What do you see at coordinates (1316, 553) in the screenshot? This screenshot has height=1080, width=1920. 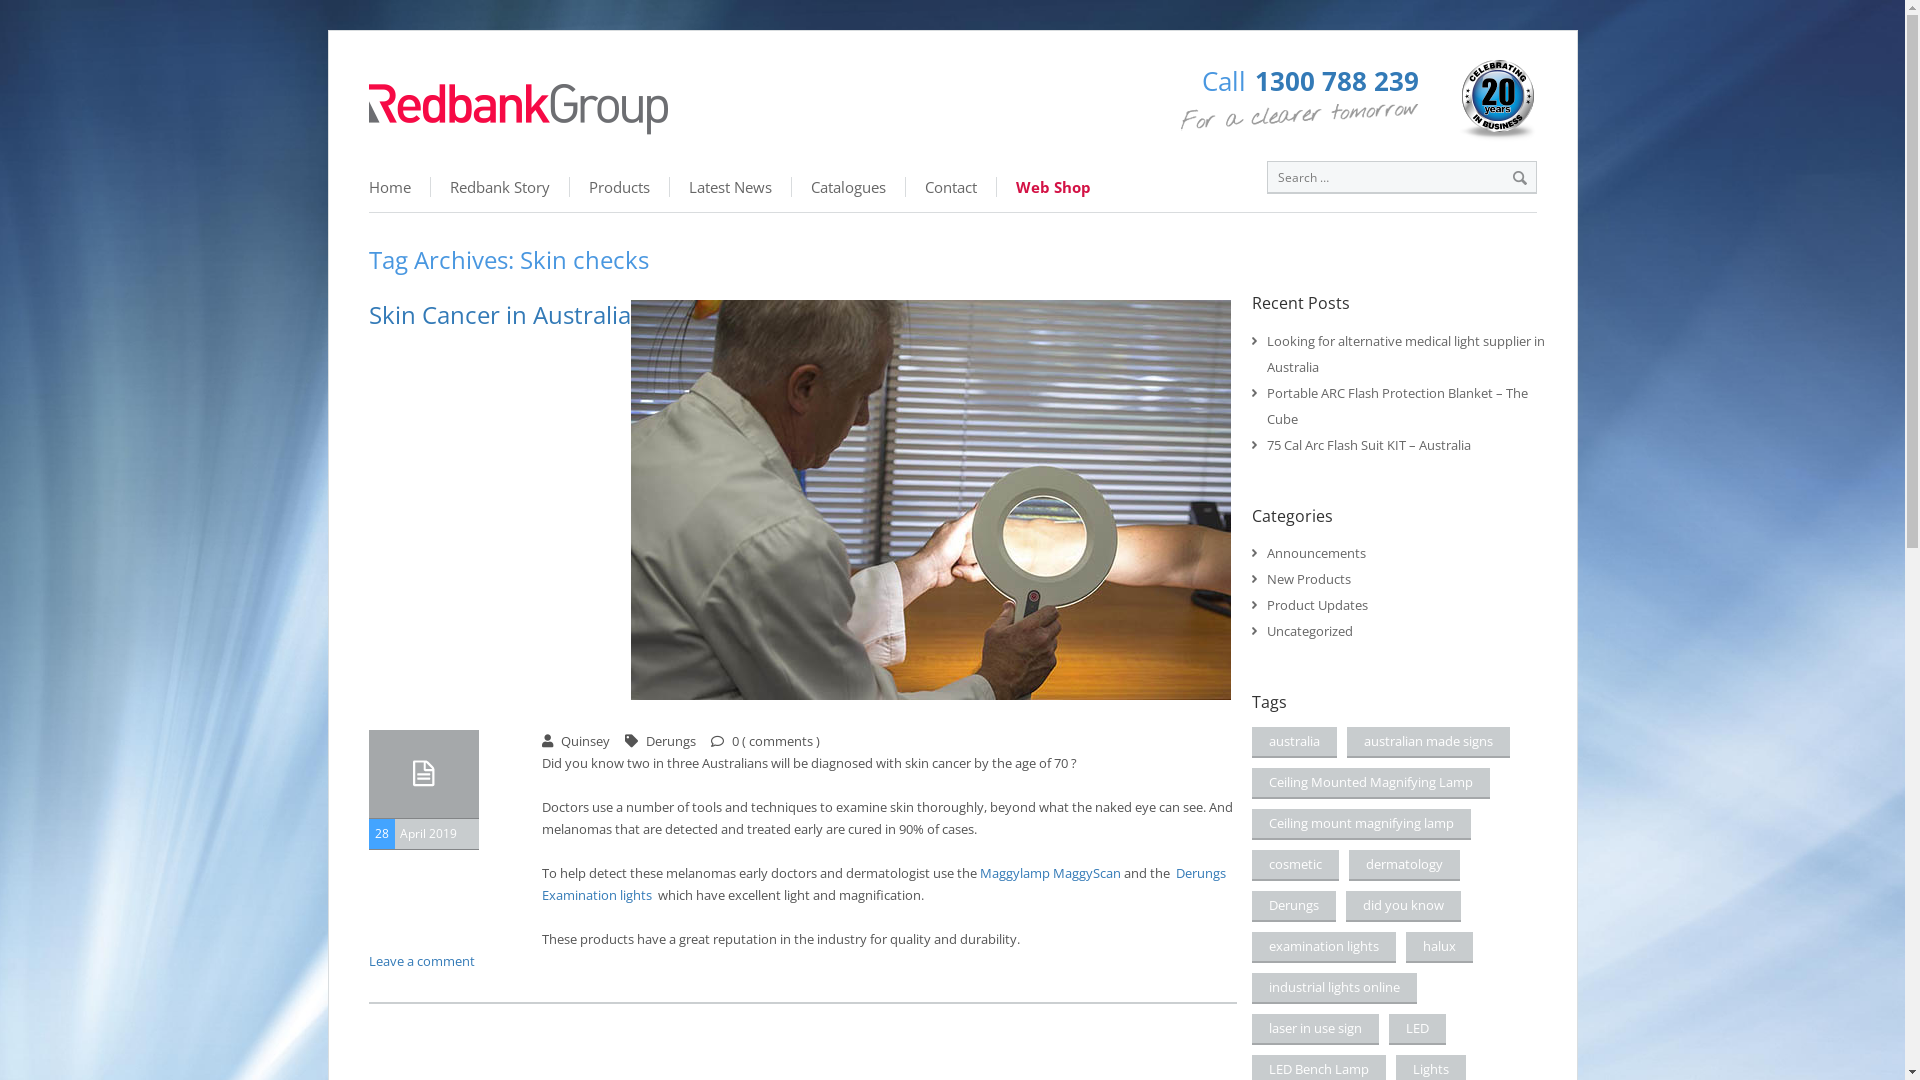 I see `Announcements` at bounding box center [1316, 553].